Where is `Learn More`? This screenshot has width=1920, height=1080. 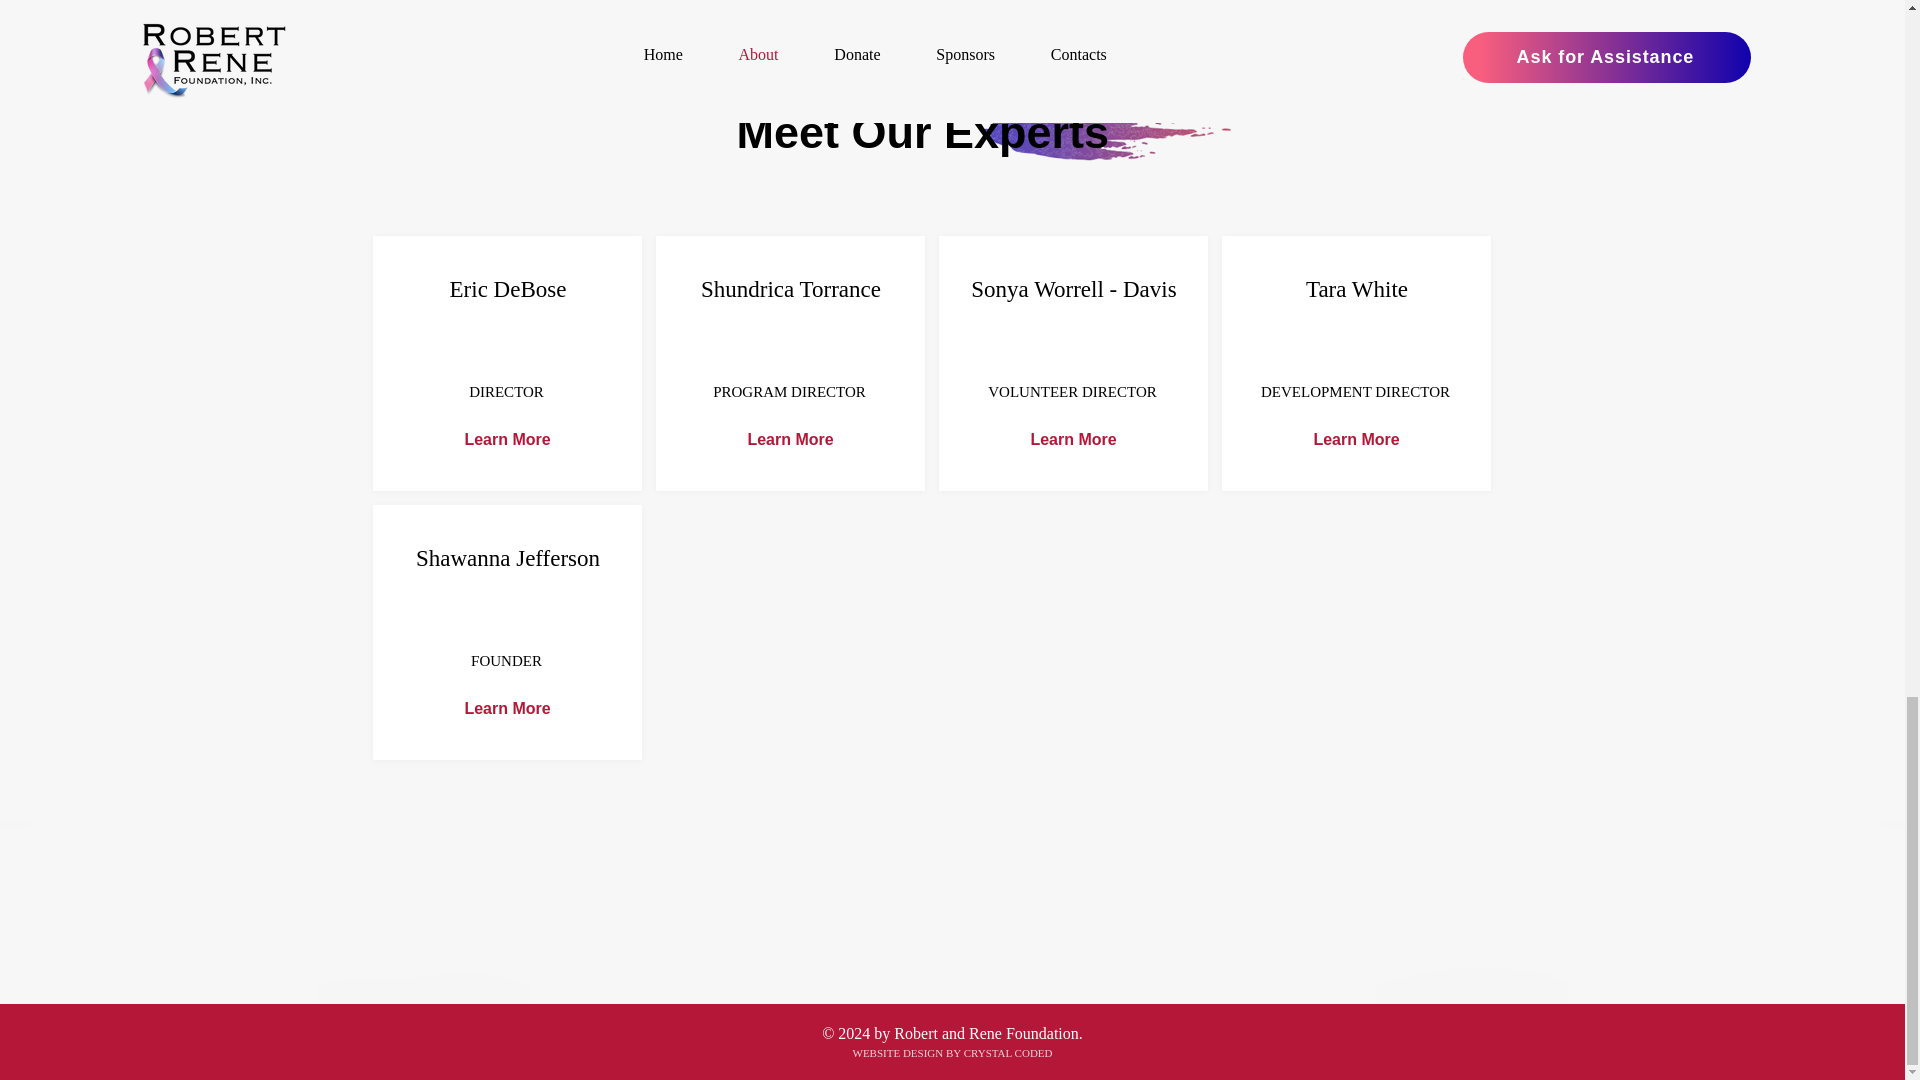 Learn More is located at coordinates (791, 440).